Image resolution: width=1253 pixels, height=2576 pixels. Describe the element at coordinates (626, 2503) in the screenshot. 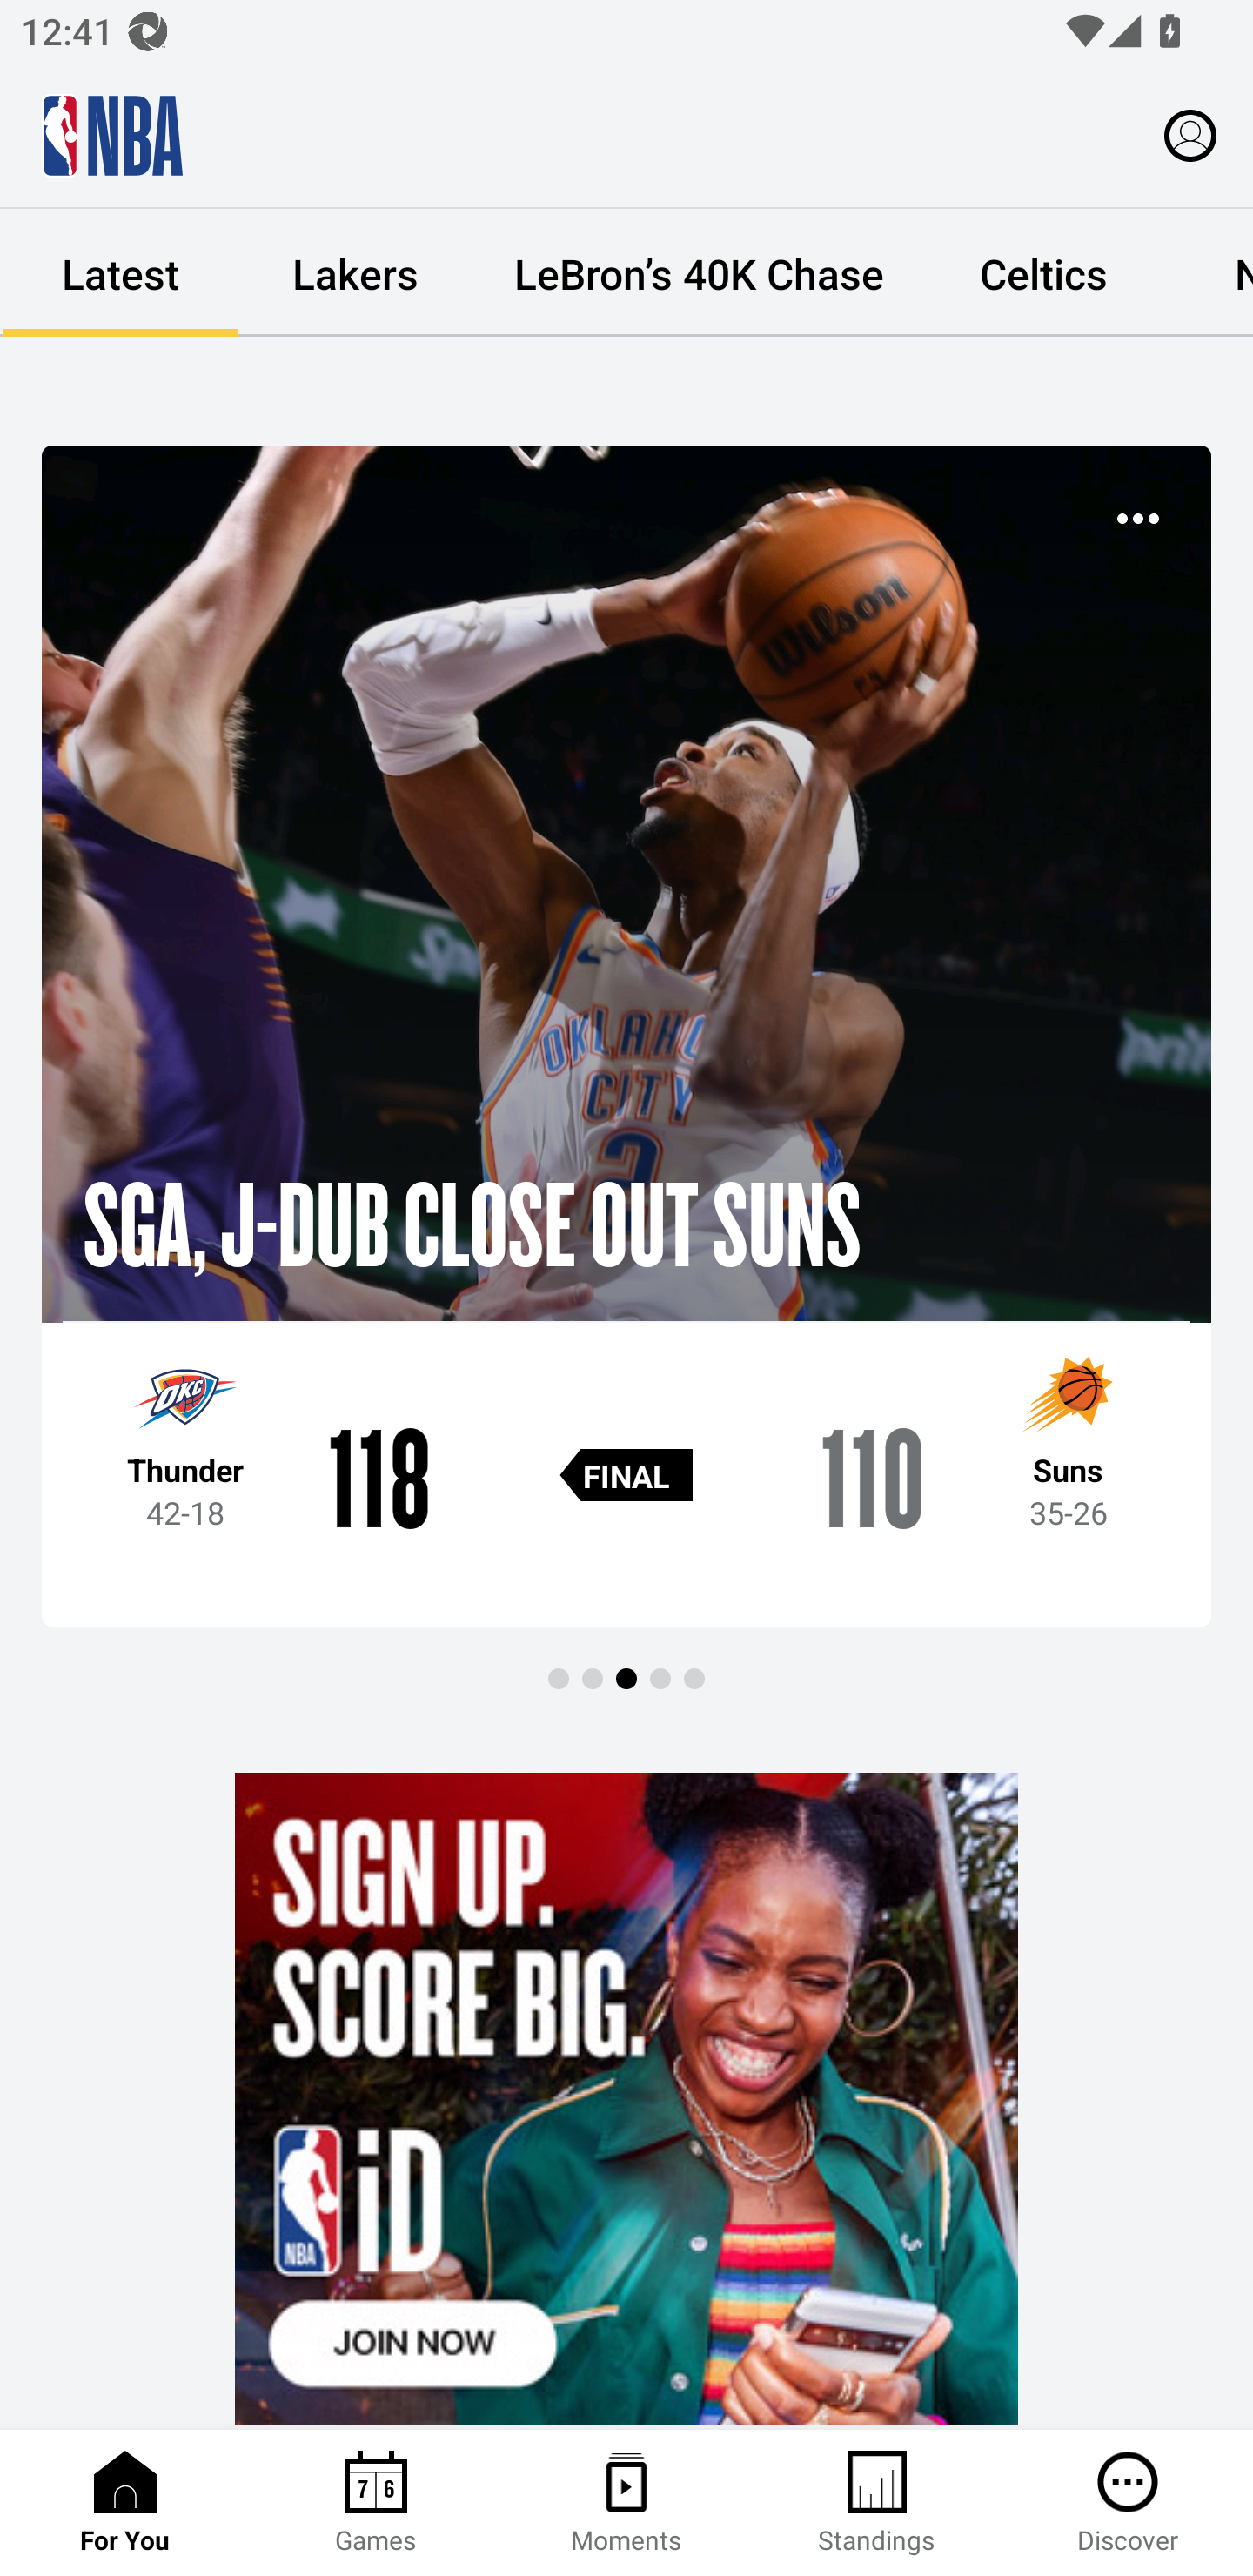

I see `Moments` at that location.